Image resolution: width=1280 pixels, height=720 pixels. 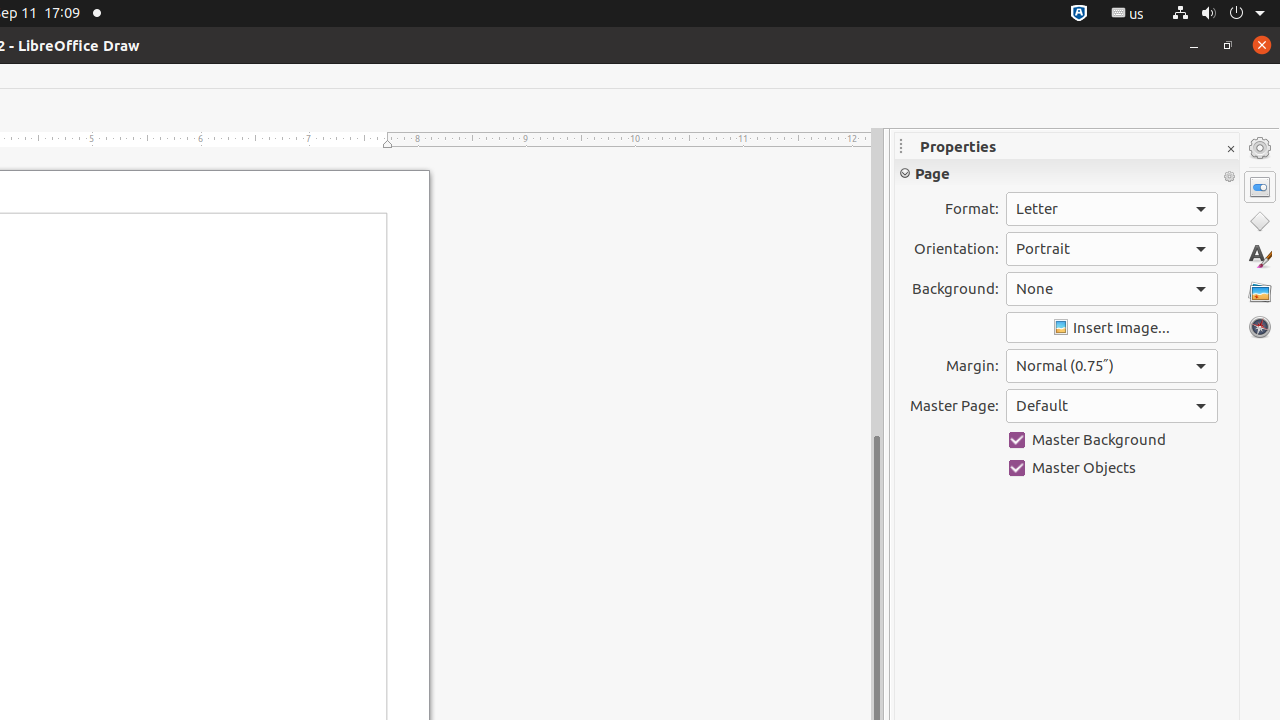 I want to click on Properties, so click(x=1260, y=187).